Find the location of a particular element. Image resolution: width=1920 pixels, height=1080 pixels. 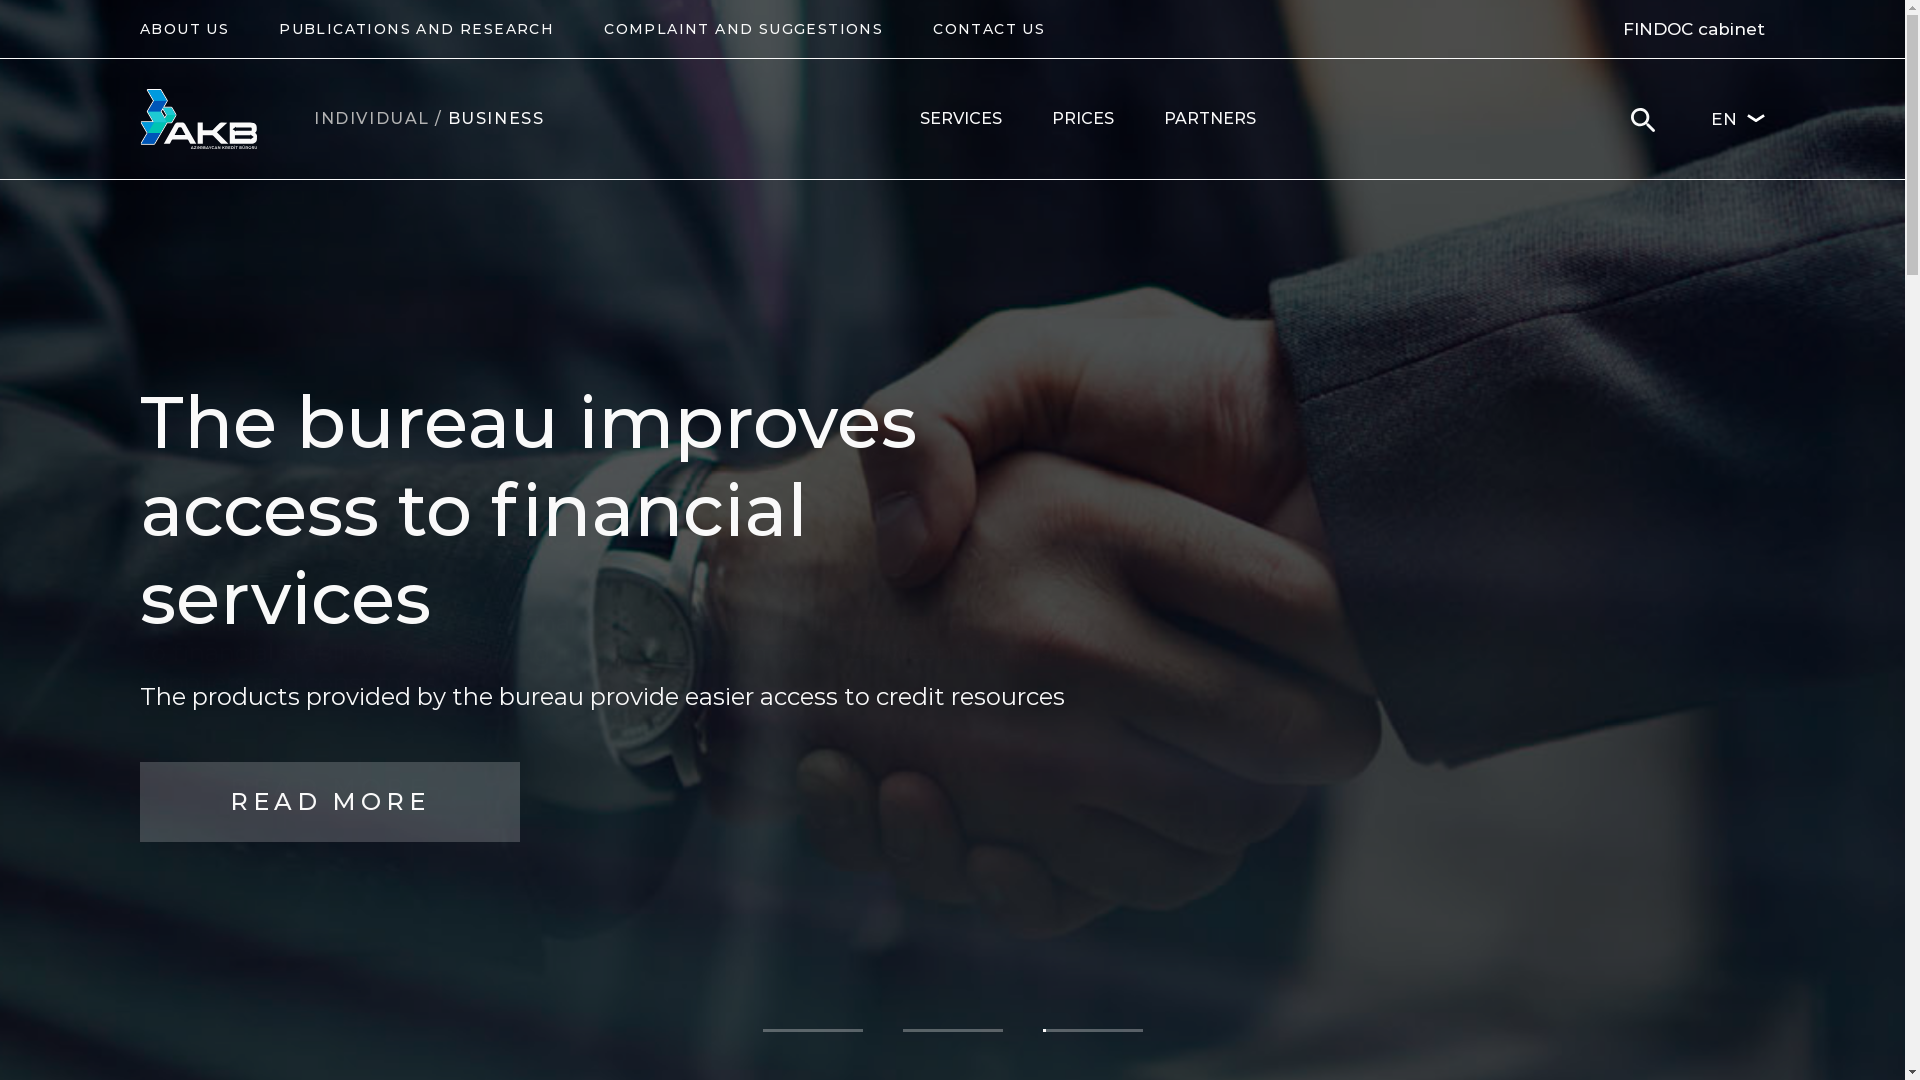

PARTNERS is located at coordinates (1210, 119).